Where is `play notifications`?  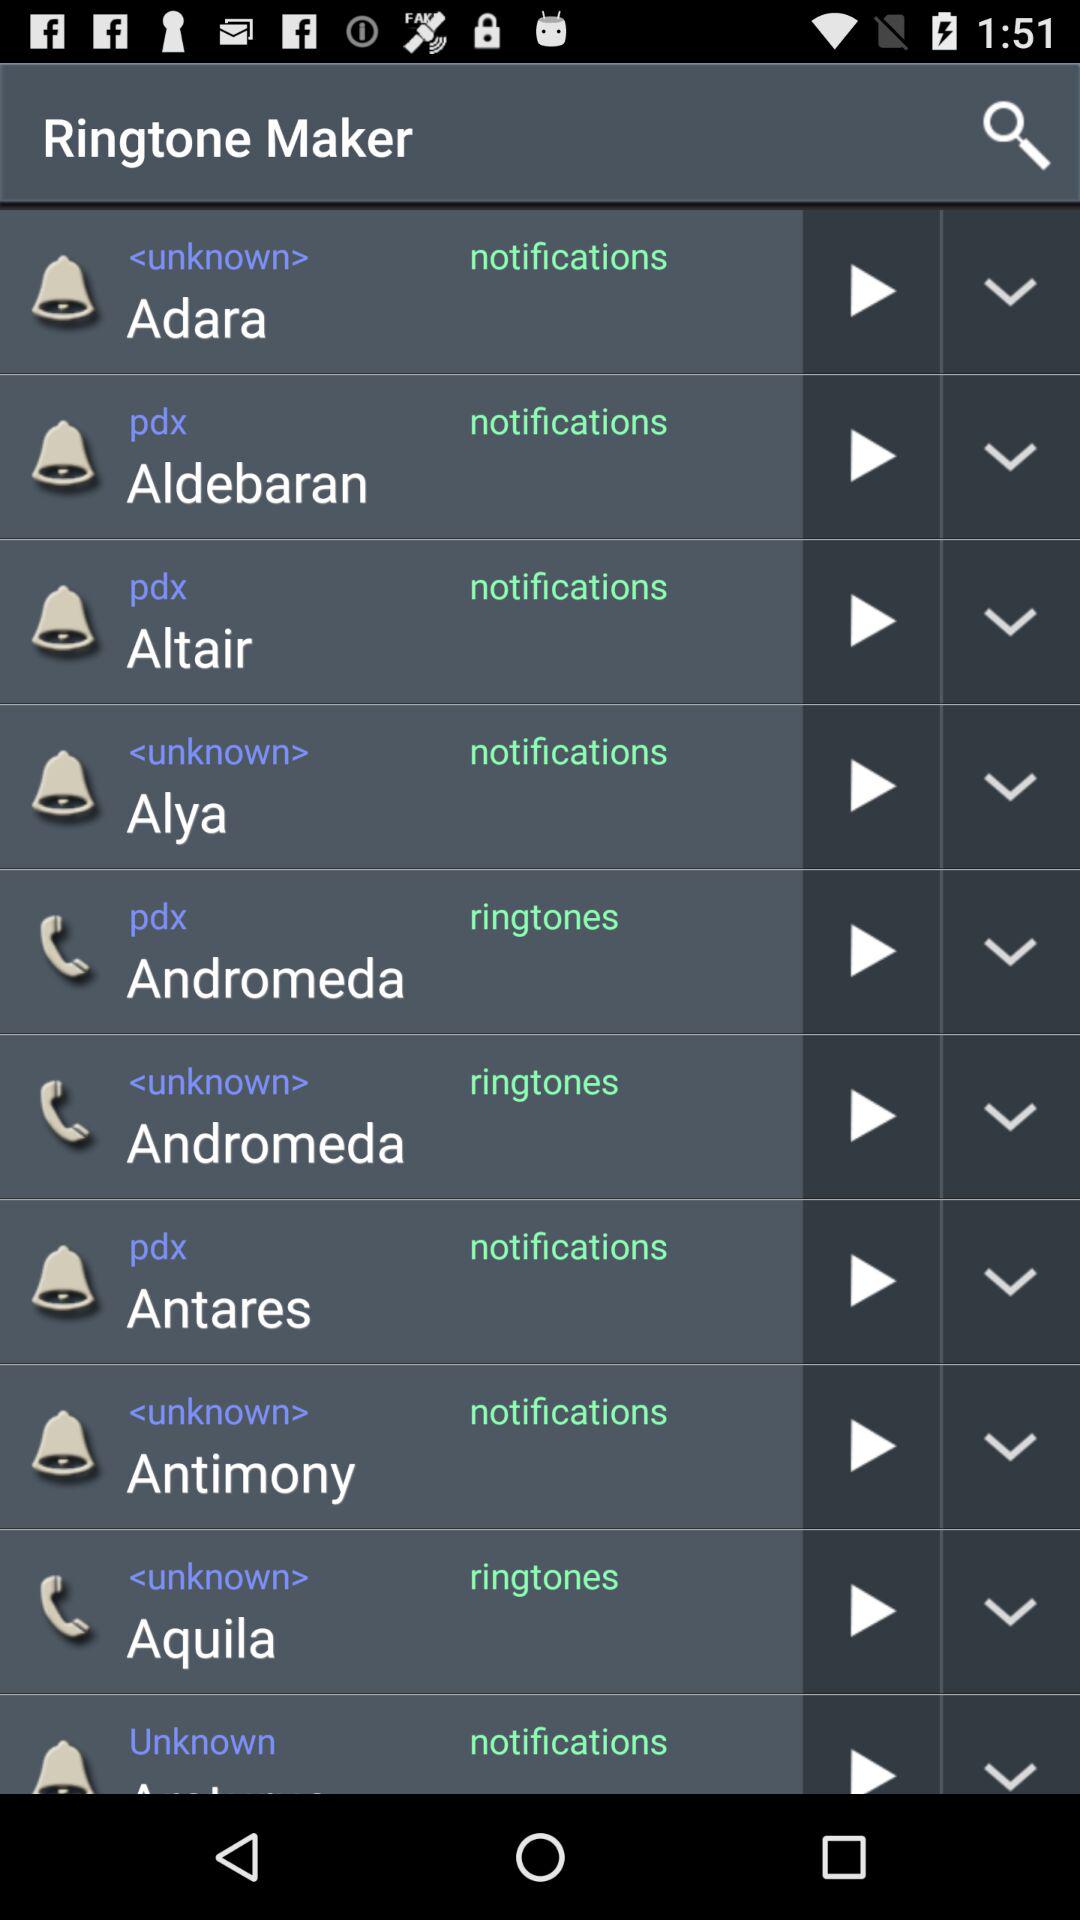 play notifications is located at coordinates (871, 292).